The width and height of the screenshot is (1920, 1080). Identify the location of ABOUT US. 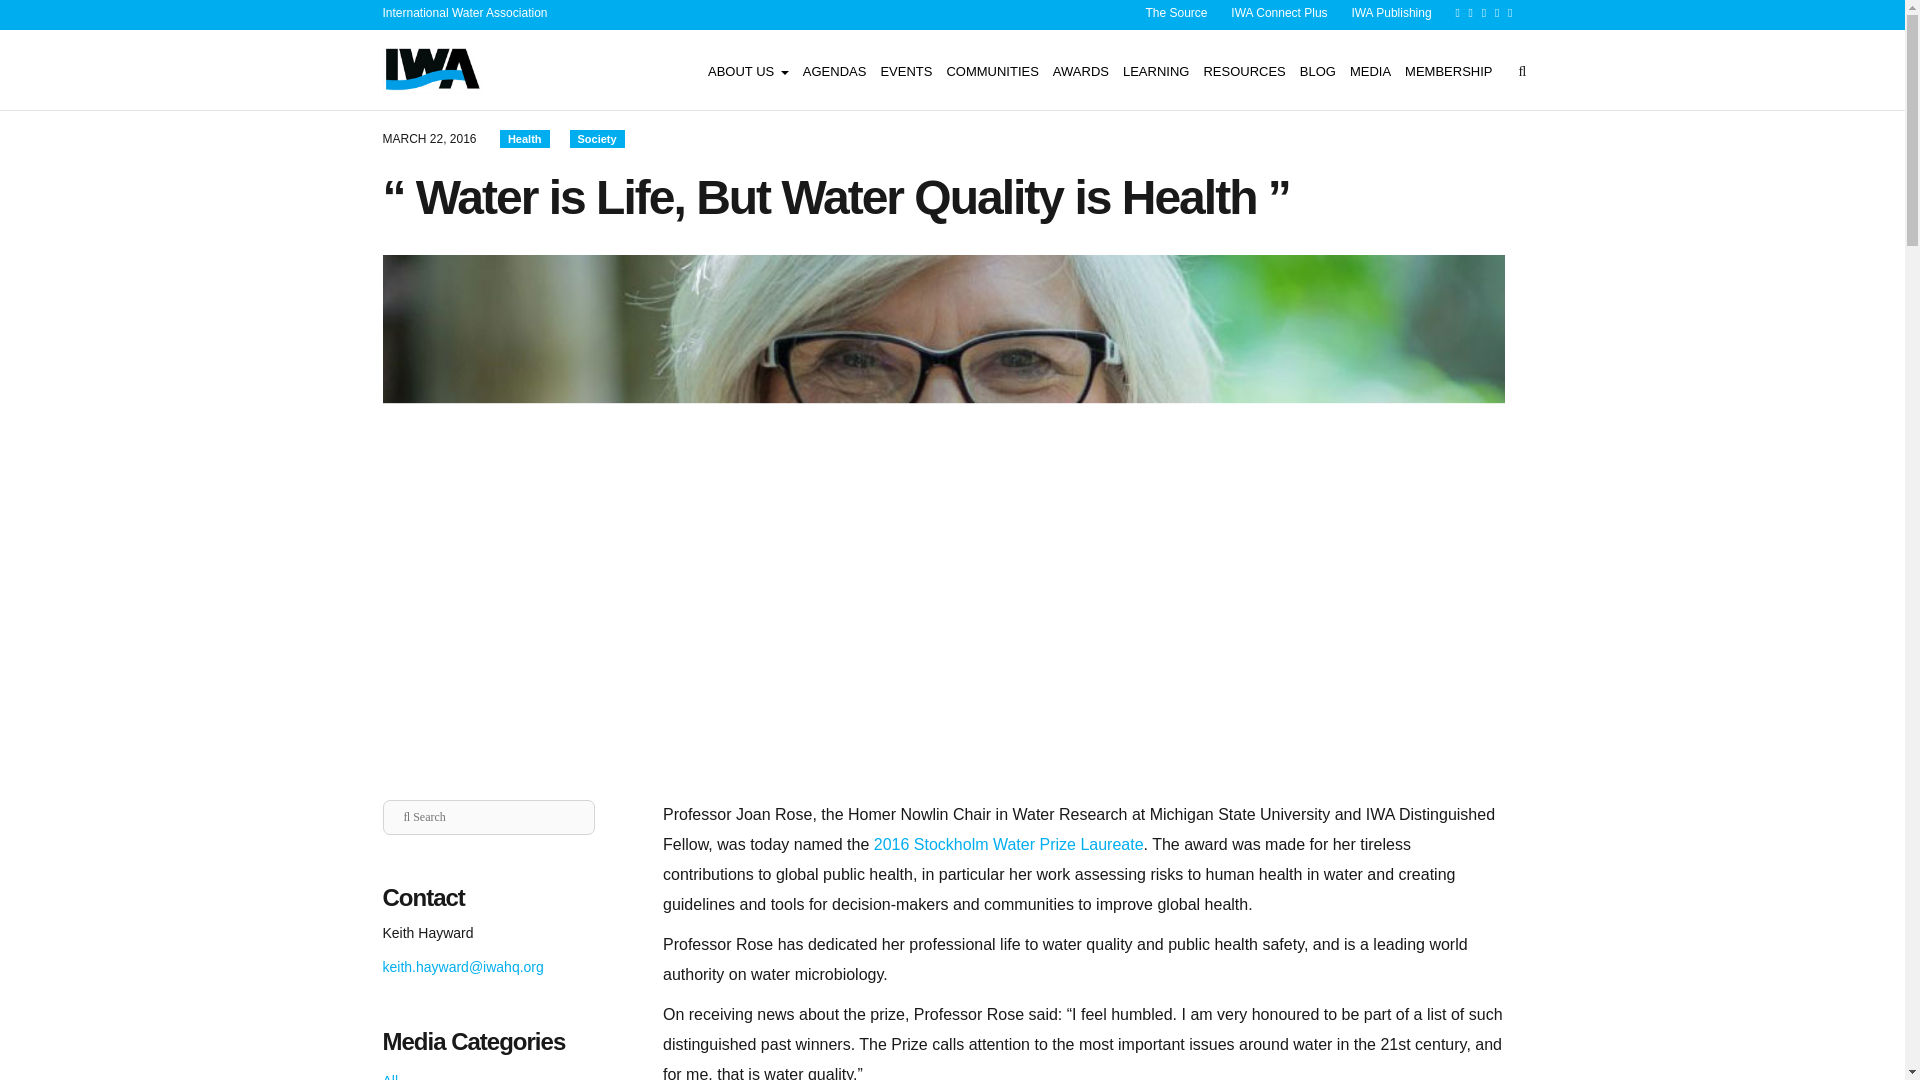
(748, 70).